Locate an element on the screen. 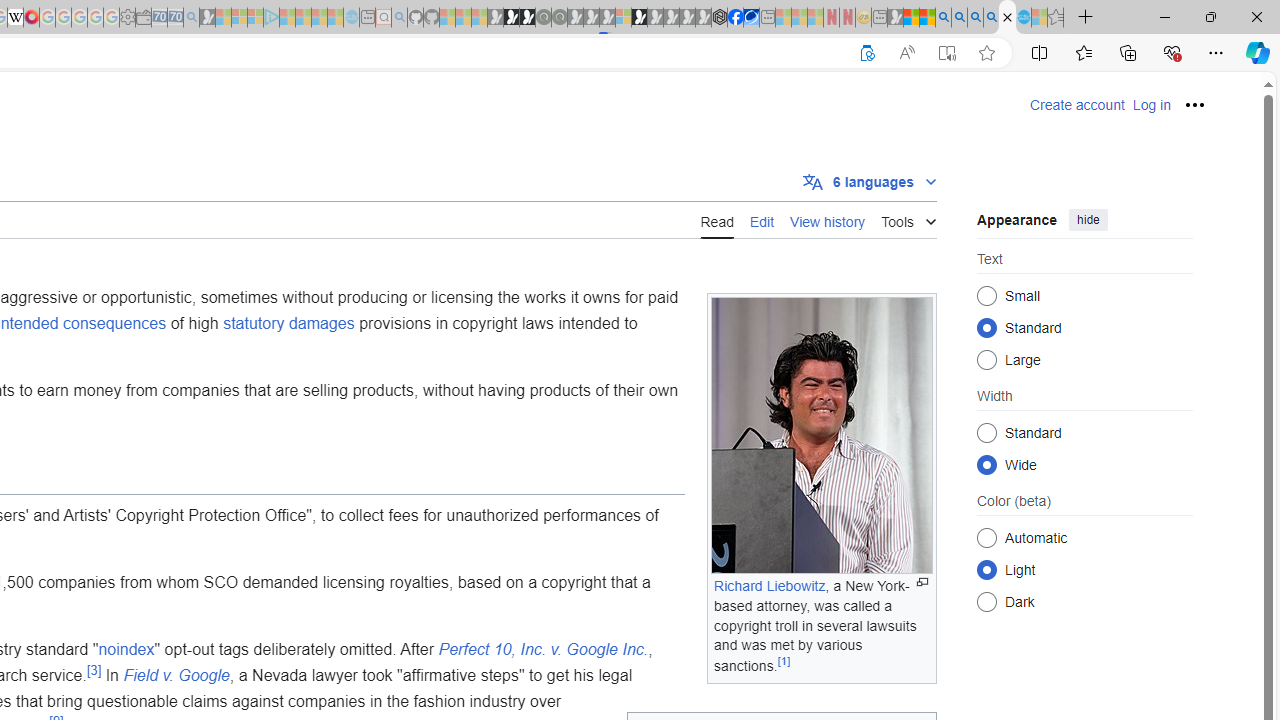 This screenshot has height=720, width=1280. Automatic is located at coordinates (986, 537).